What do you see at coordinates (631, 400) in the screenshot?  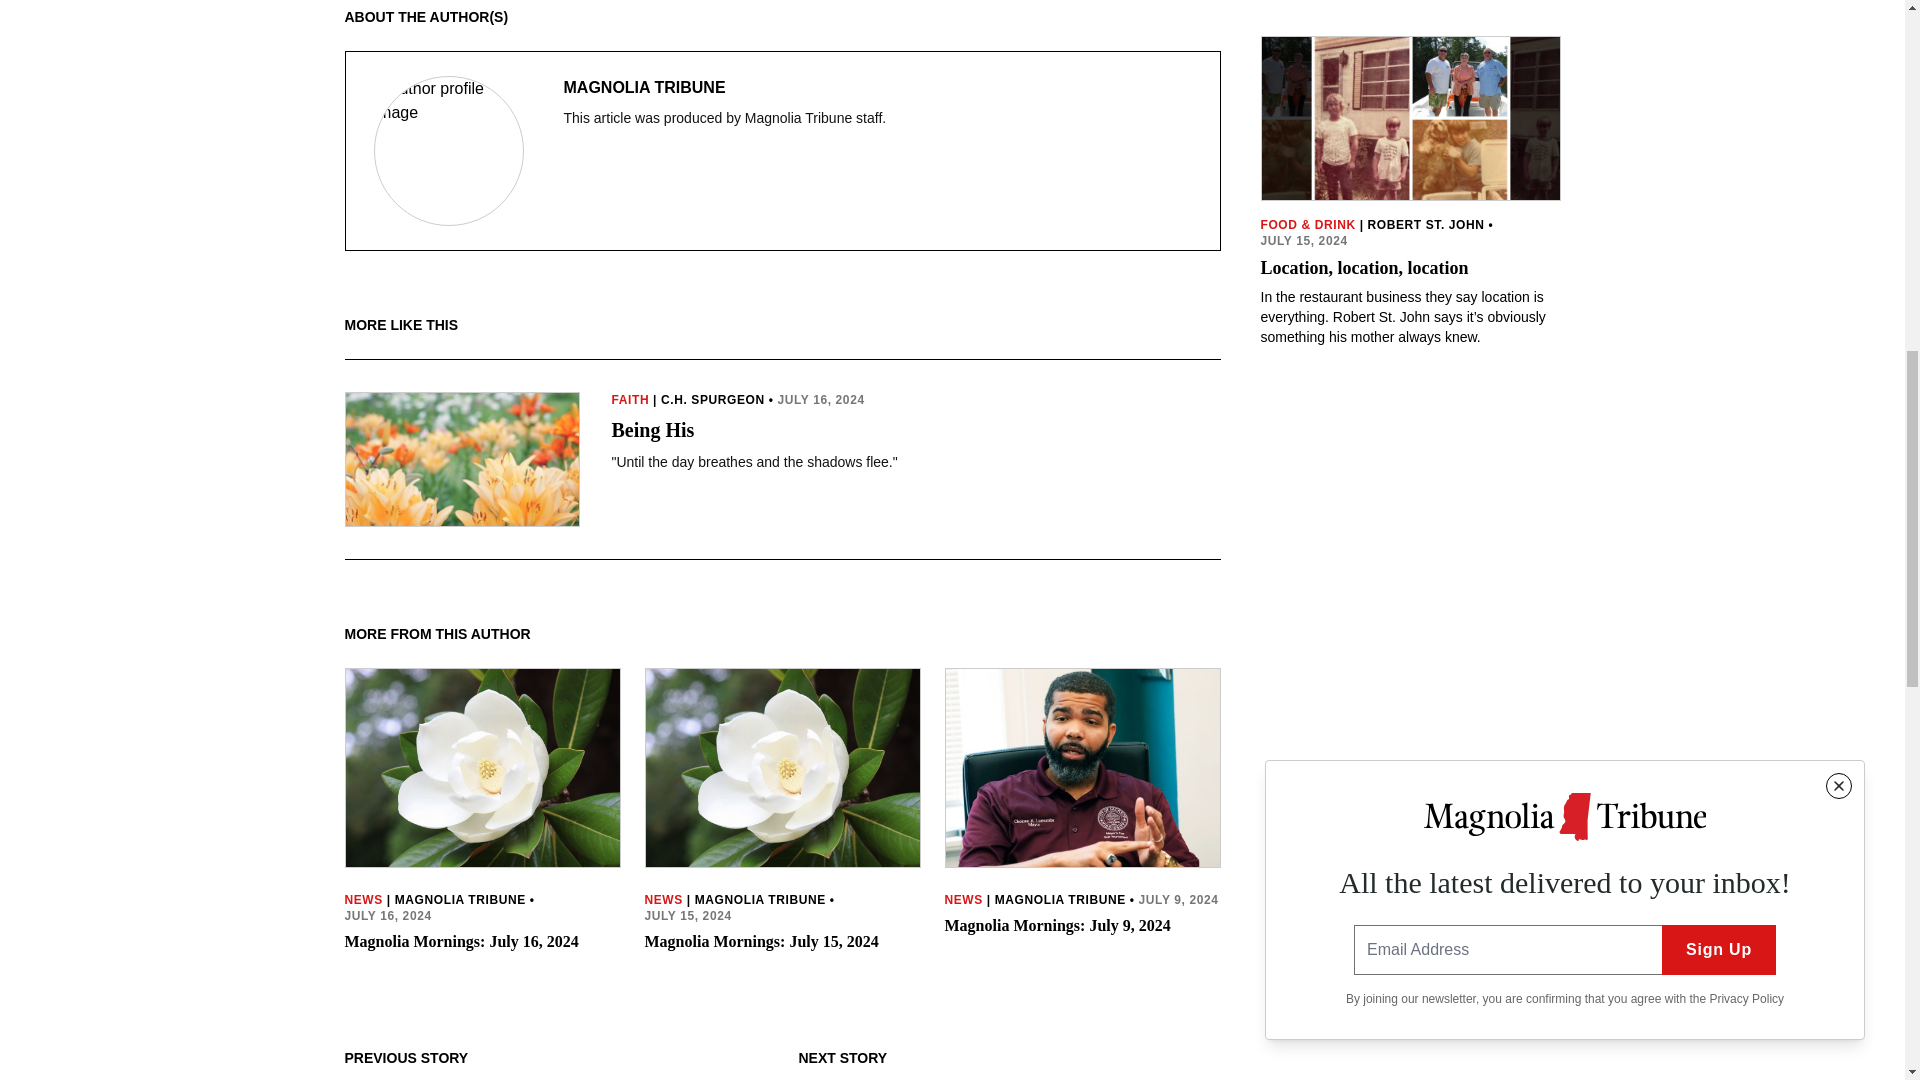 I see `FAITH` at bounding box center [631, 400].